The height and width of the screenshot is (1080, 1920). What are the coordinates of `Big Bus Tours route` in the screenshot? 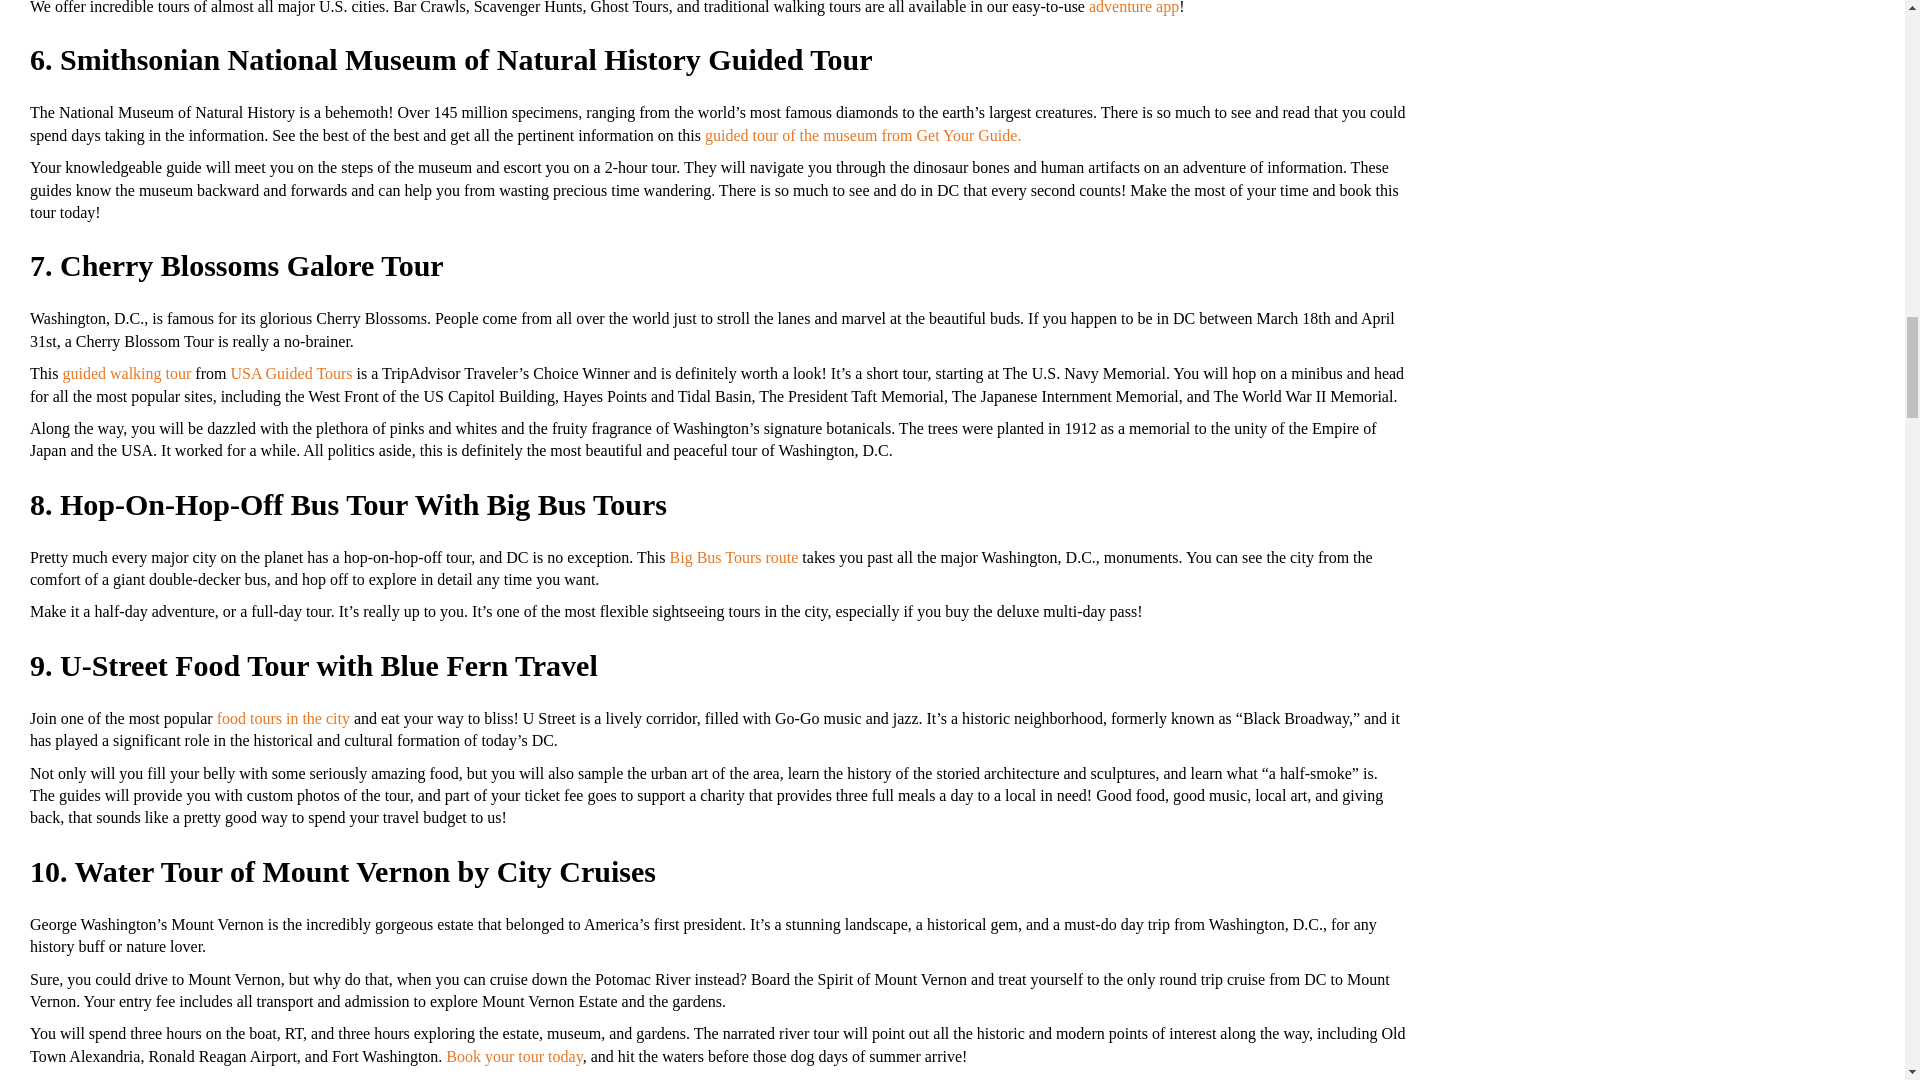 It's located at (734, 556).